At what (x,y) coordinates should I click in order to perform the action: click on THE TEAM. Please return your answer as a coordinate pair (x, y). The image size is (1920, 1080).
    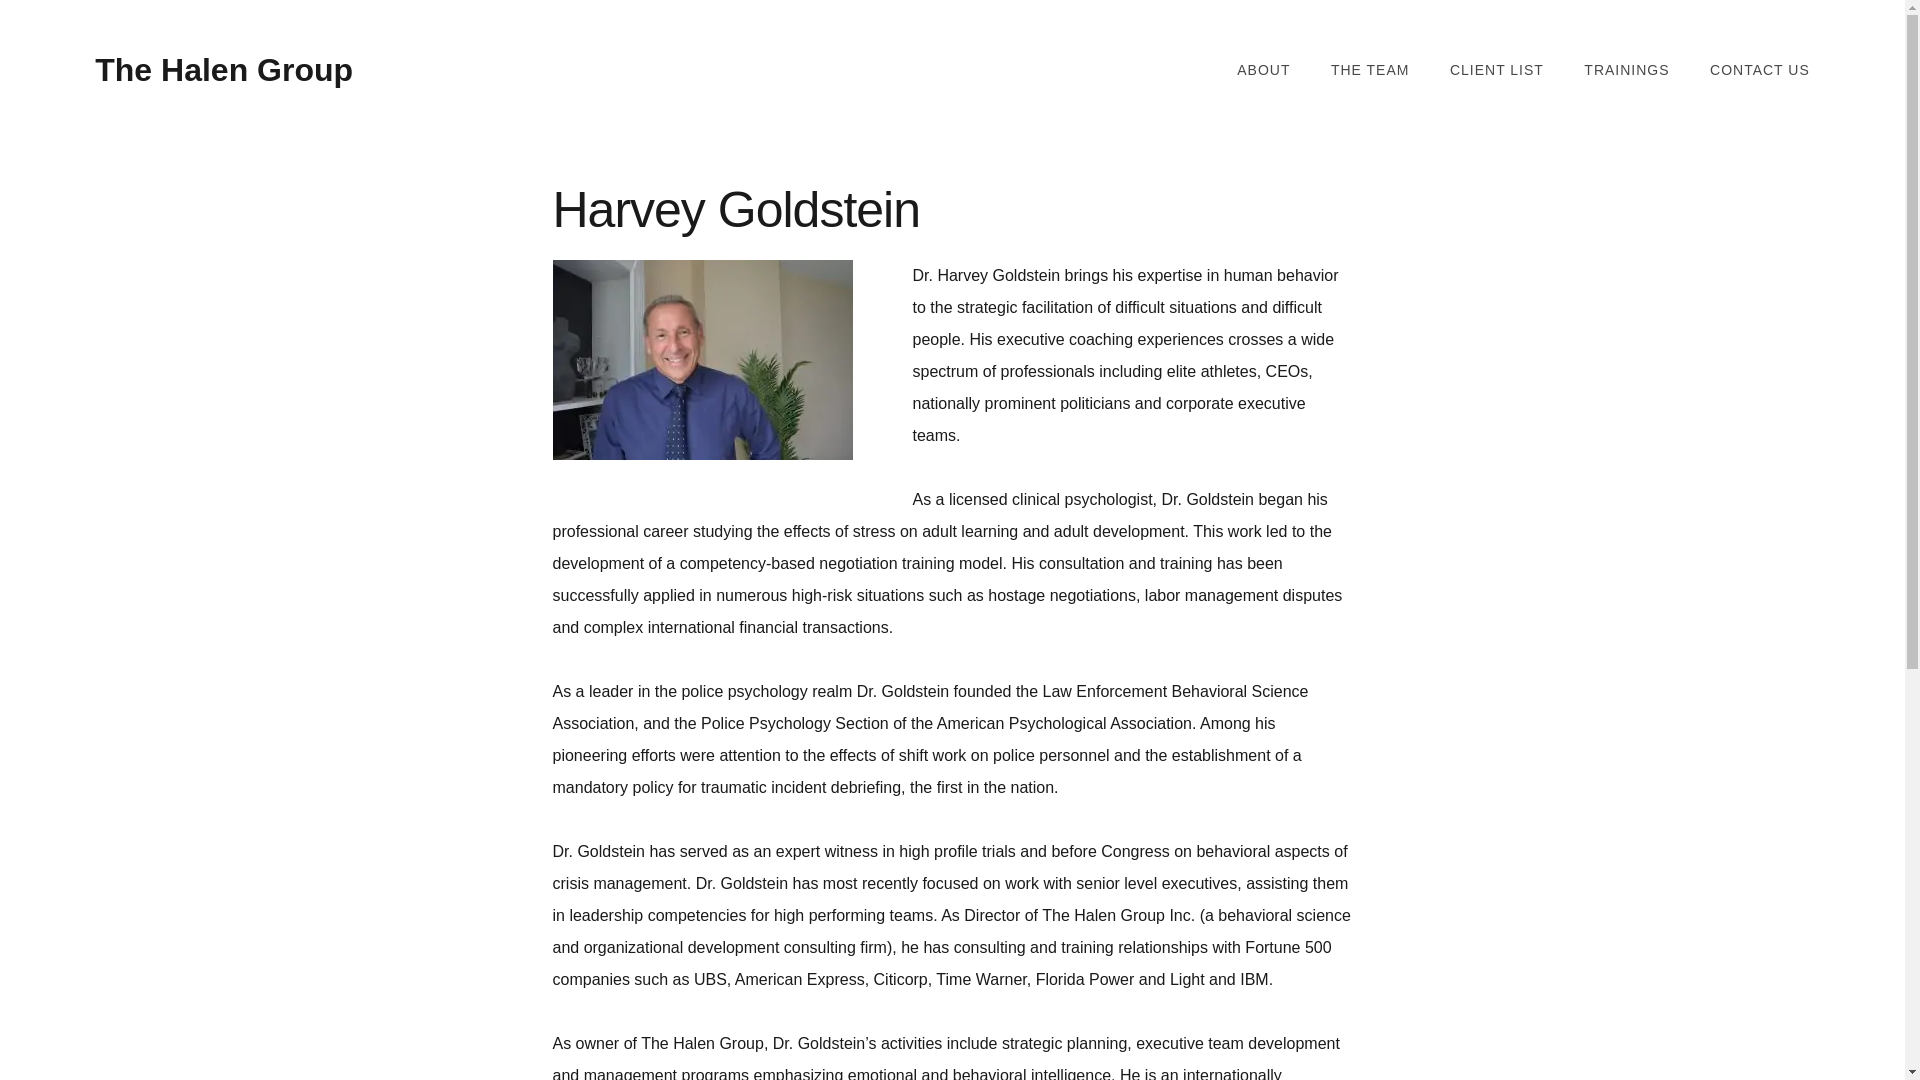
    Looking at the image, I should click on (1370, 70).